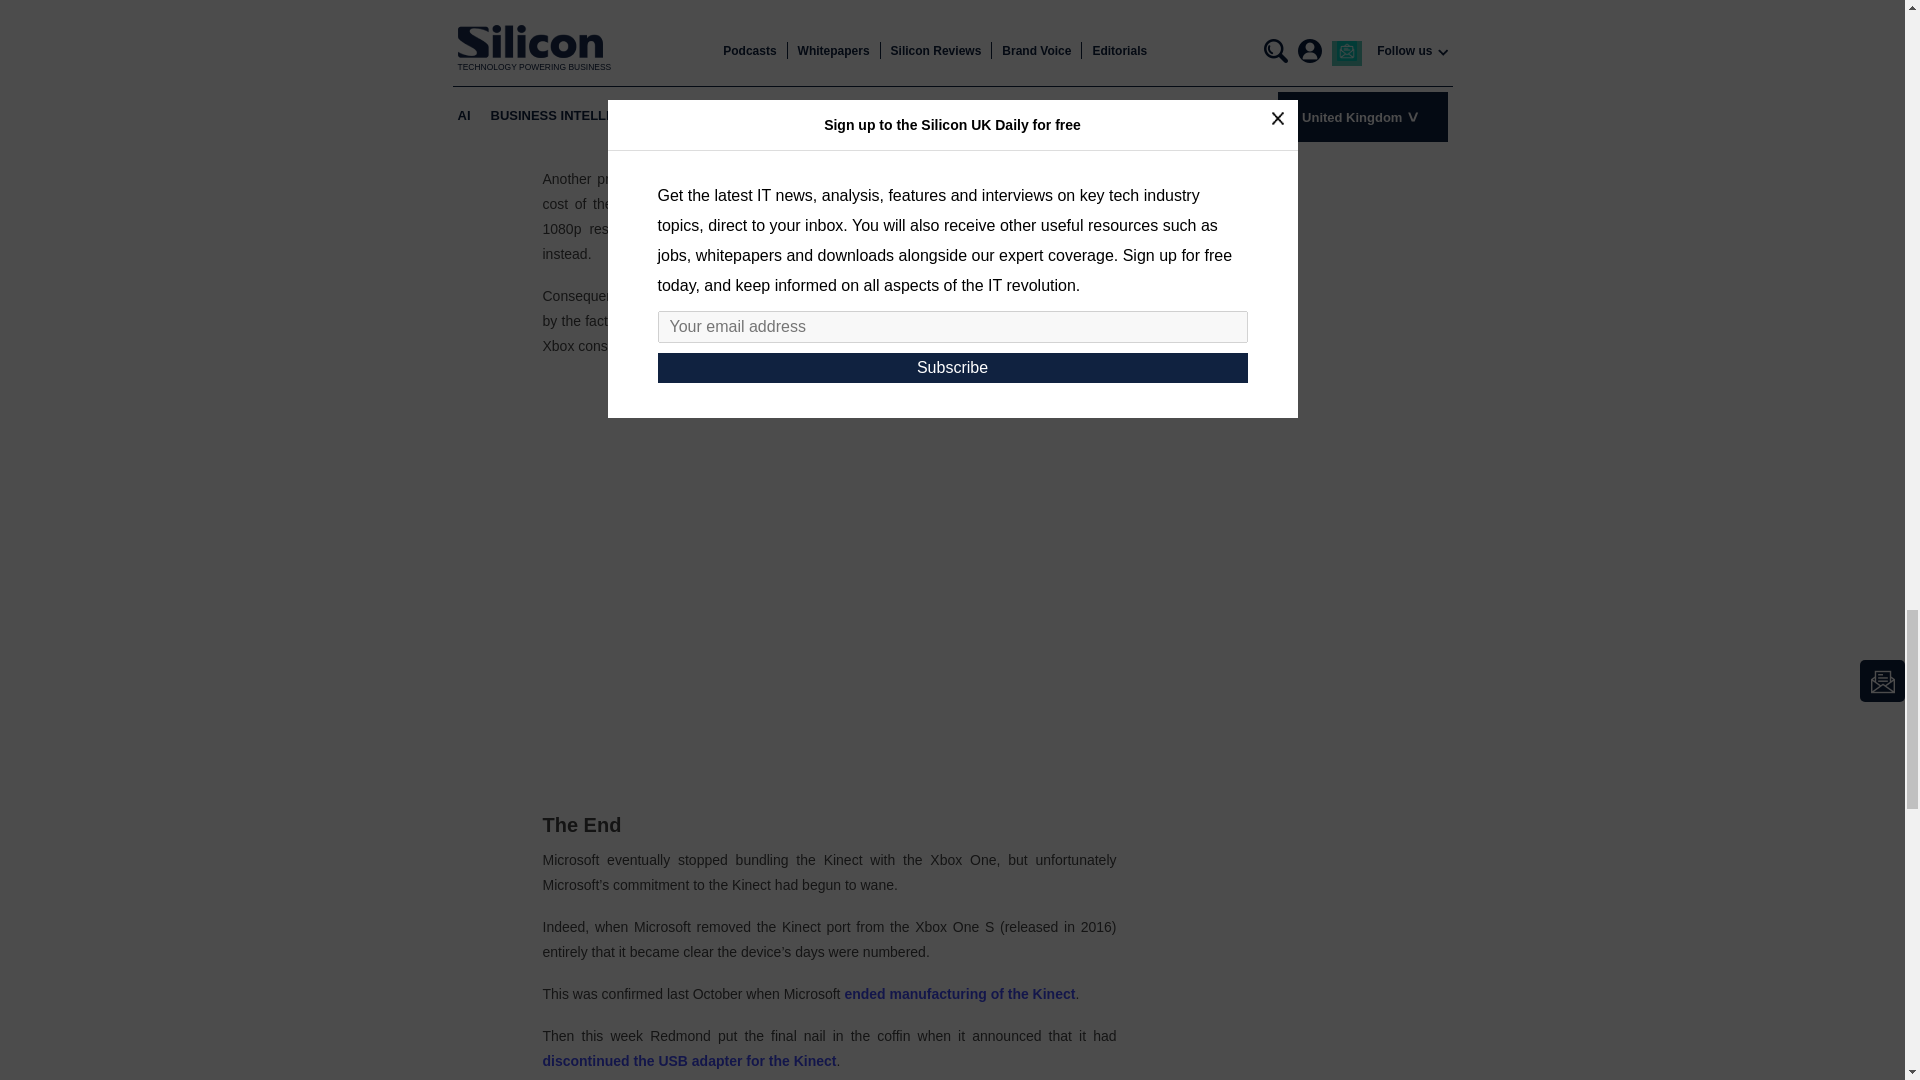  Describe the element at coordinates (830, 585) in the screenshot. I see `Microsoft Kinect` at that location.